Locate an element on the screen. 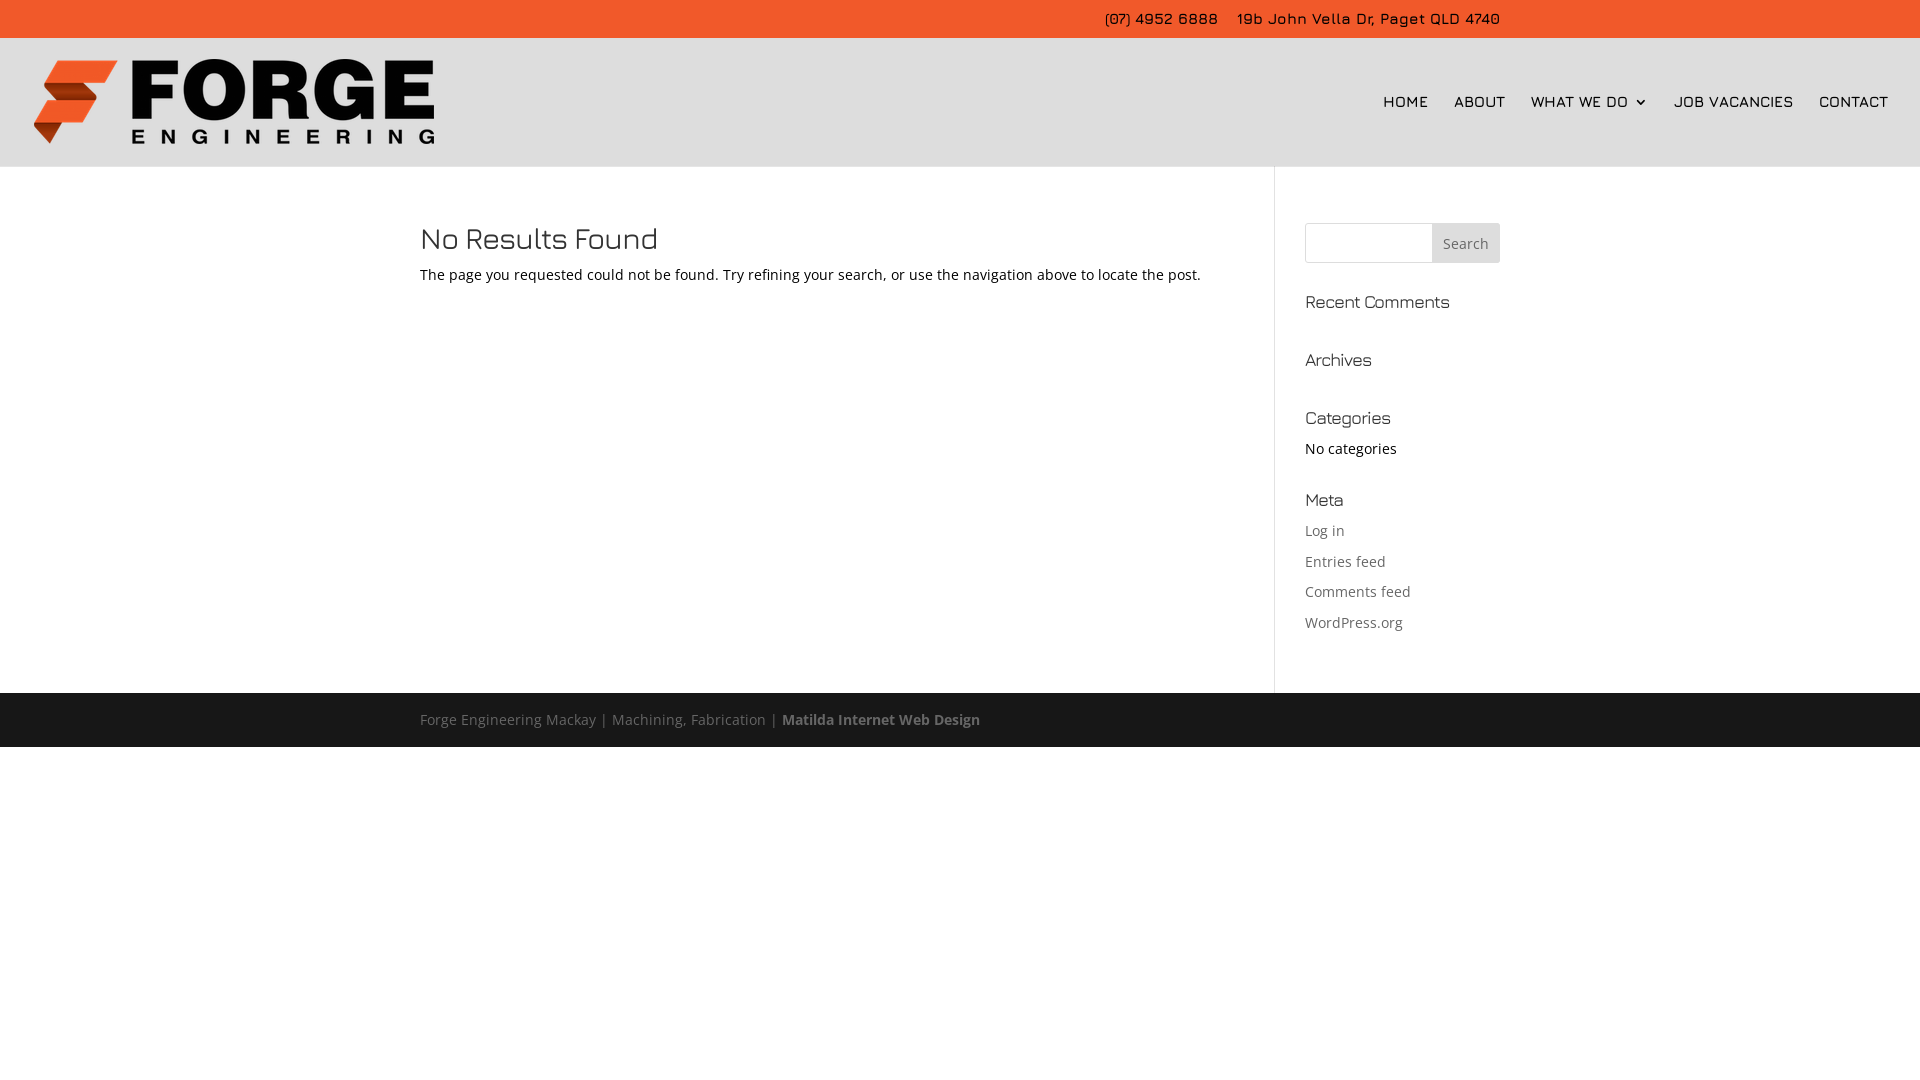 This screenshot has width=1920, height=1080. 19b John Vella Dr, Paget QLD 4740 is located at coordinates (1368, 24).